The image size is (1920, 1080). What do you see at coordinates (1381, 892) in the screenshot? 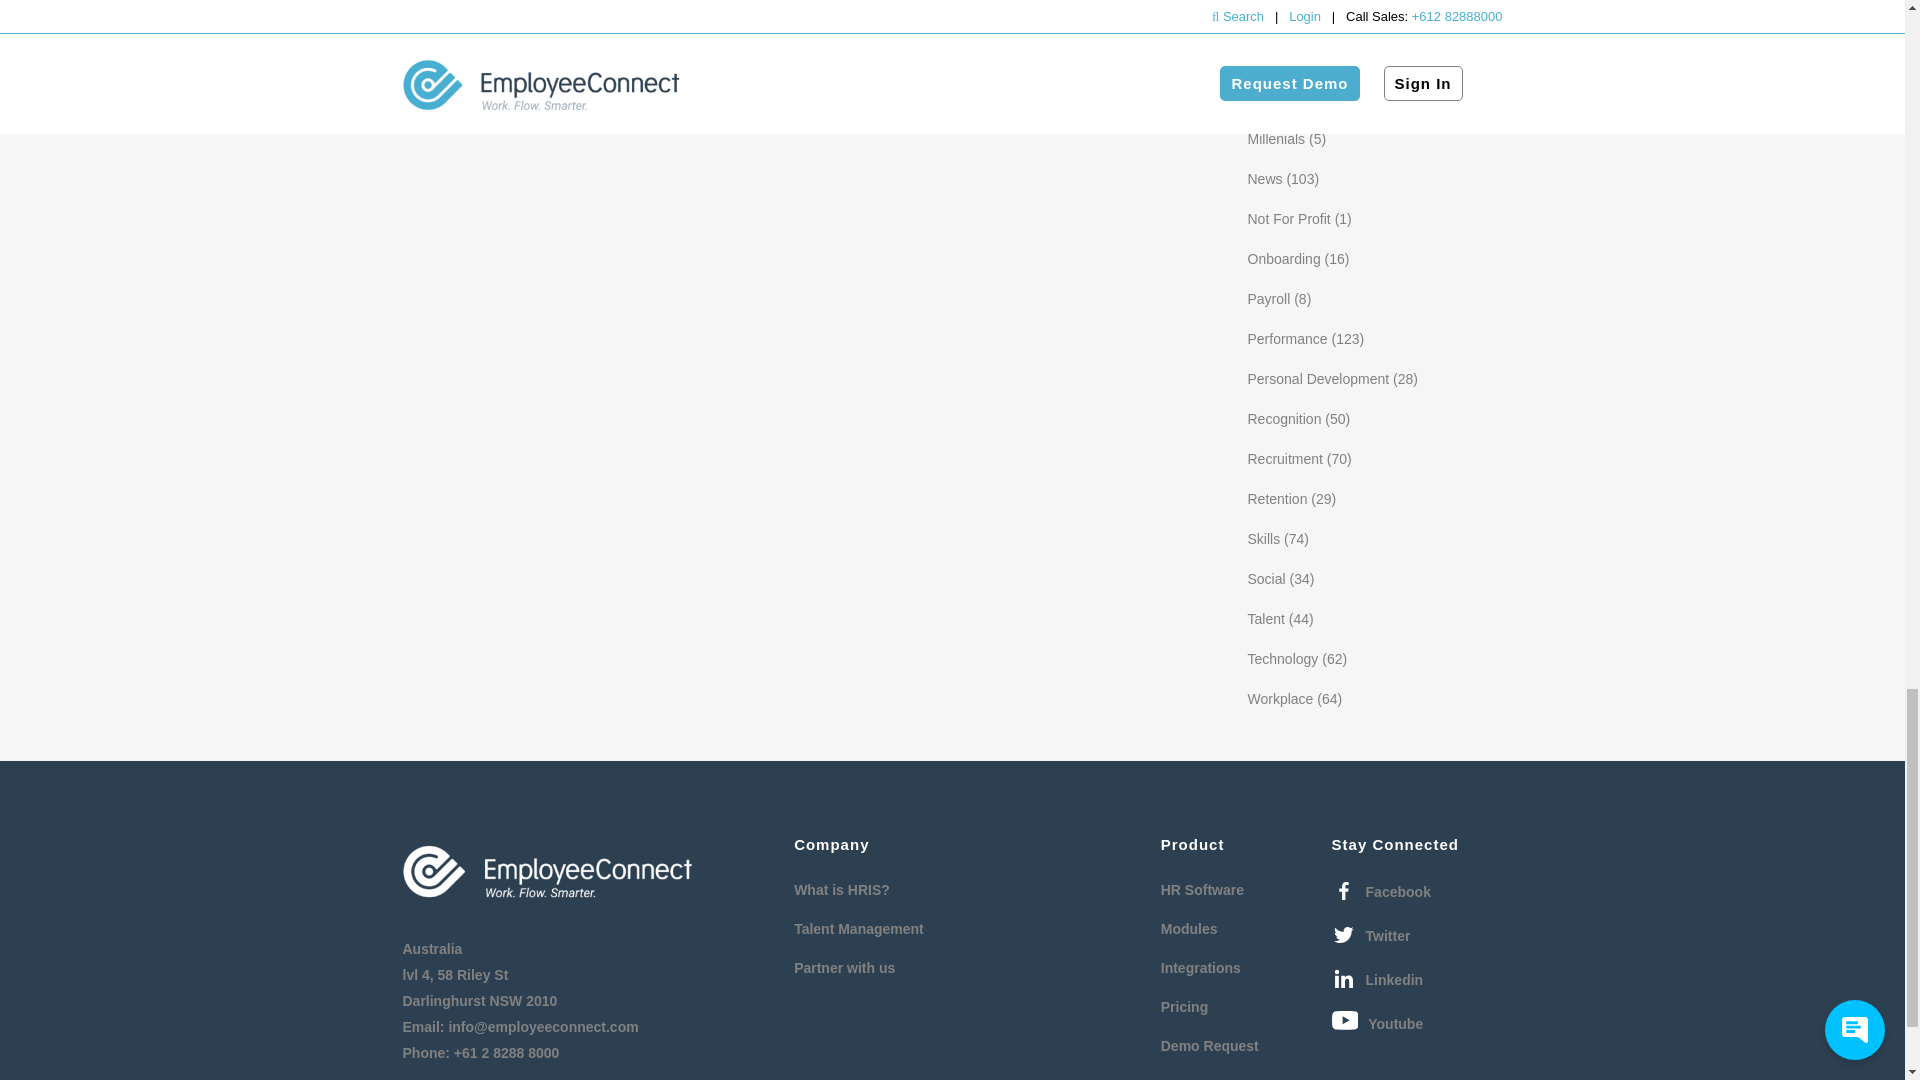
I see `Facebook` at bounding box center [1381, 892].